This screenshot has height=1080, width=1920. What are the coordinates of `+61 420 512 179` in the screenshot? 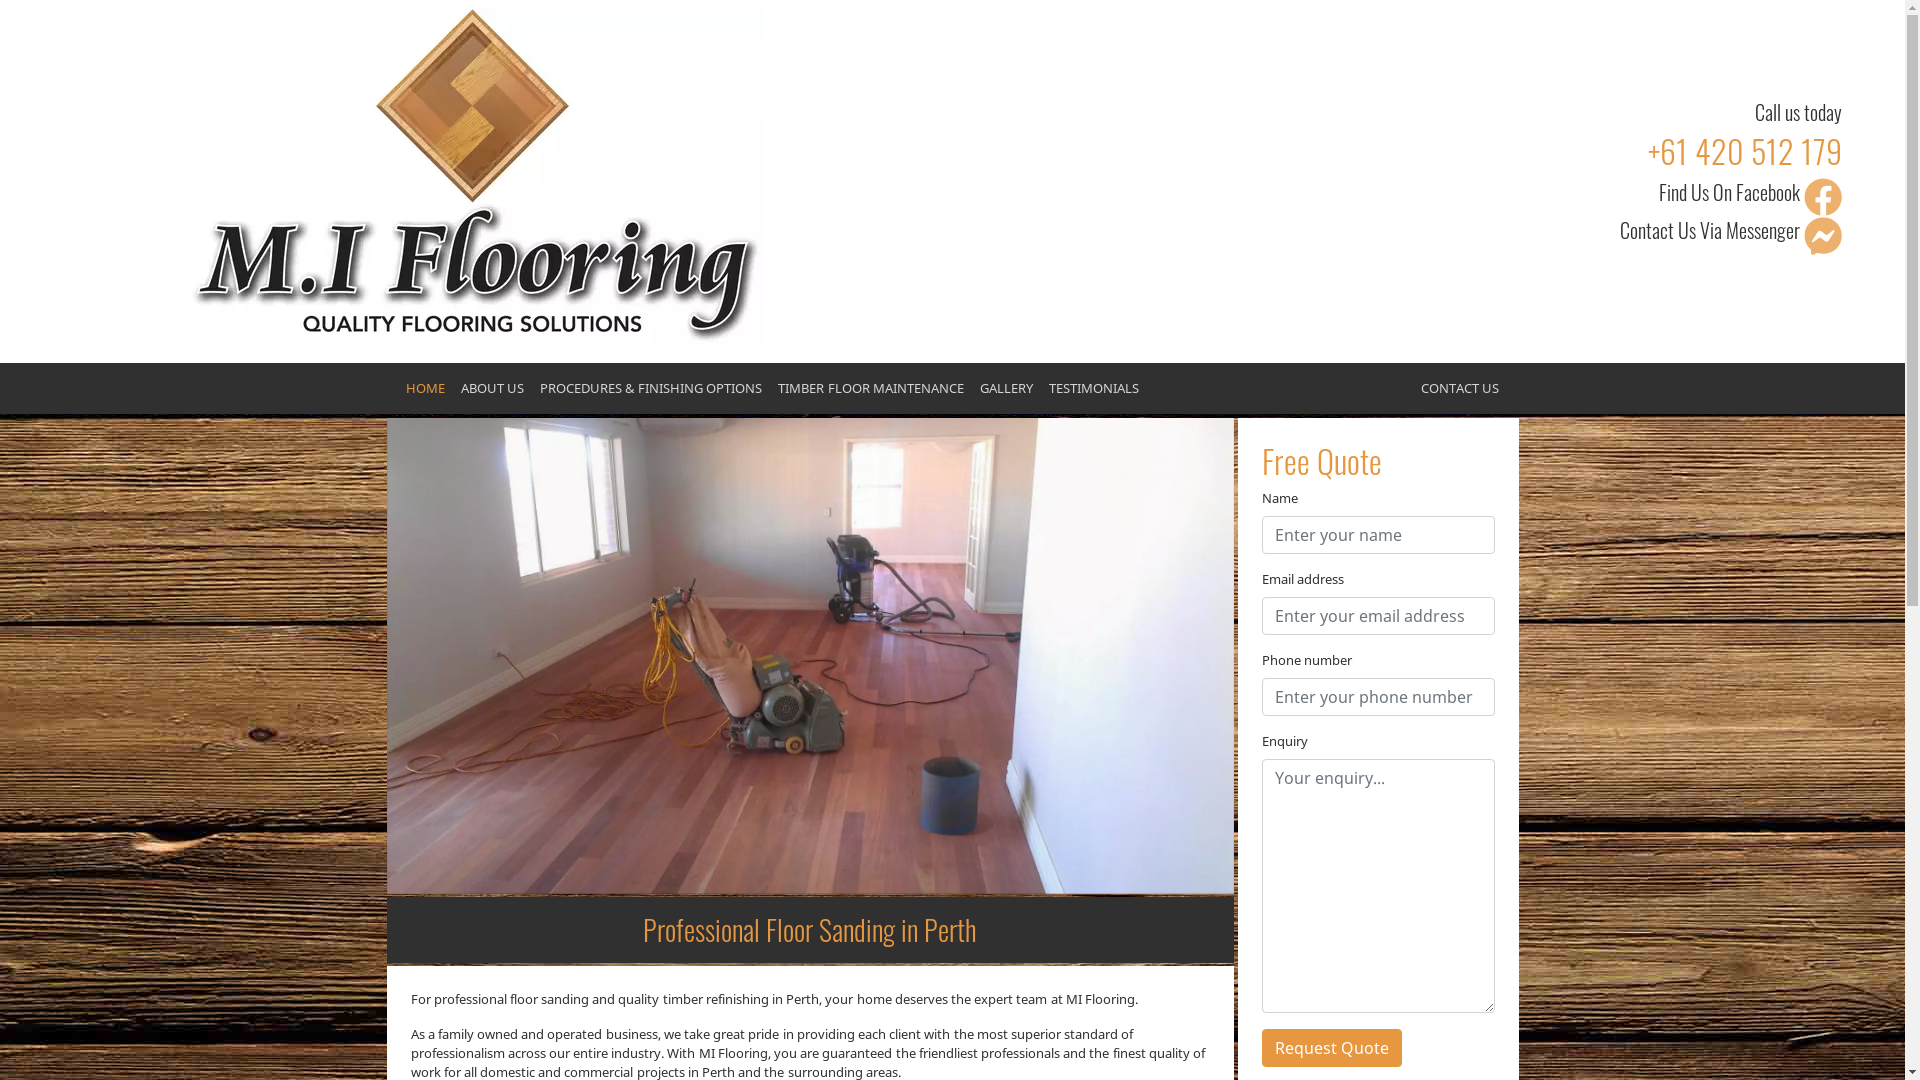 It's located at (1745, 150).